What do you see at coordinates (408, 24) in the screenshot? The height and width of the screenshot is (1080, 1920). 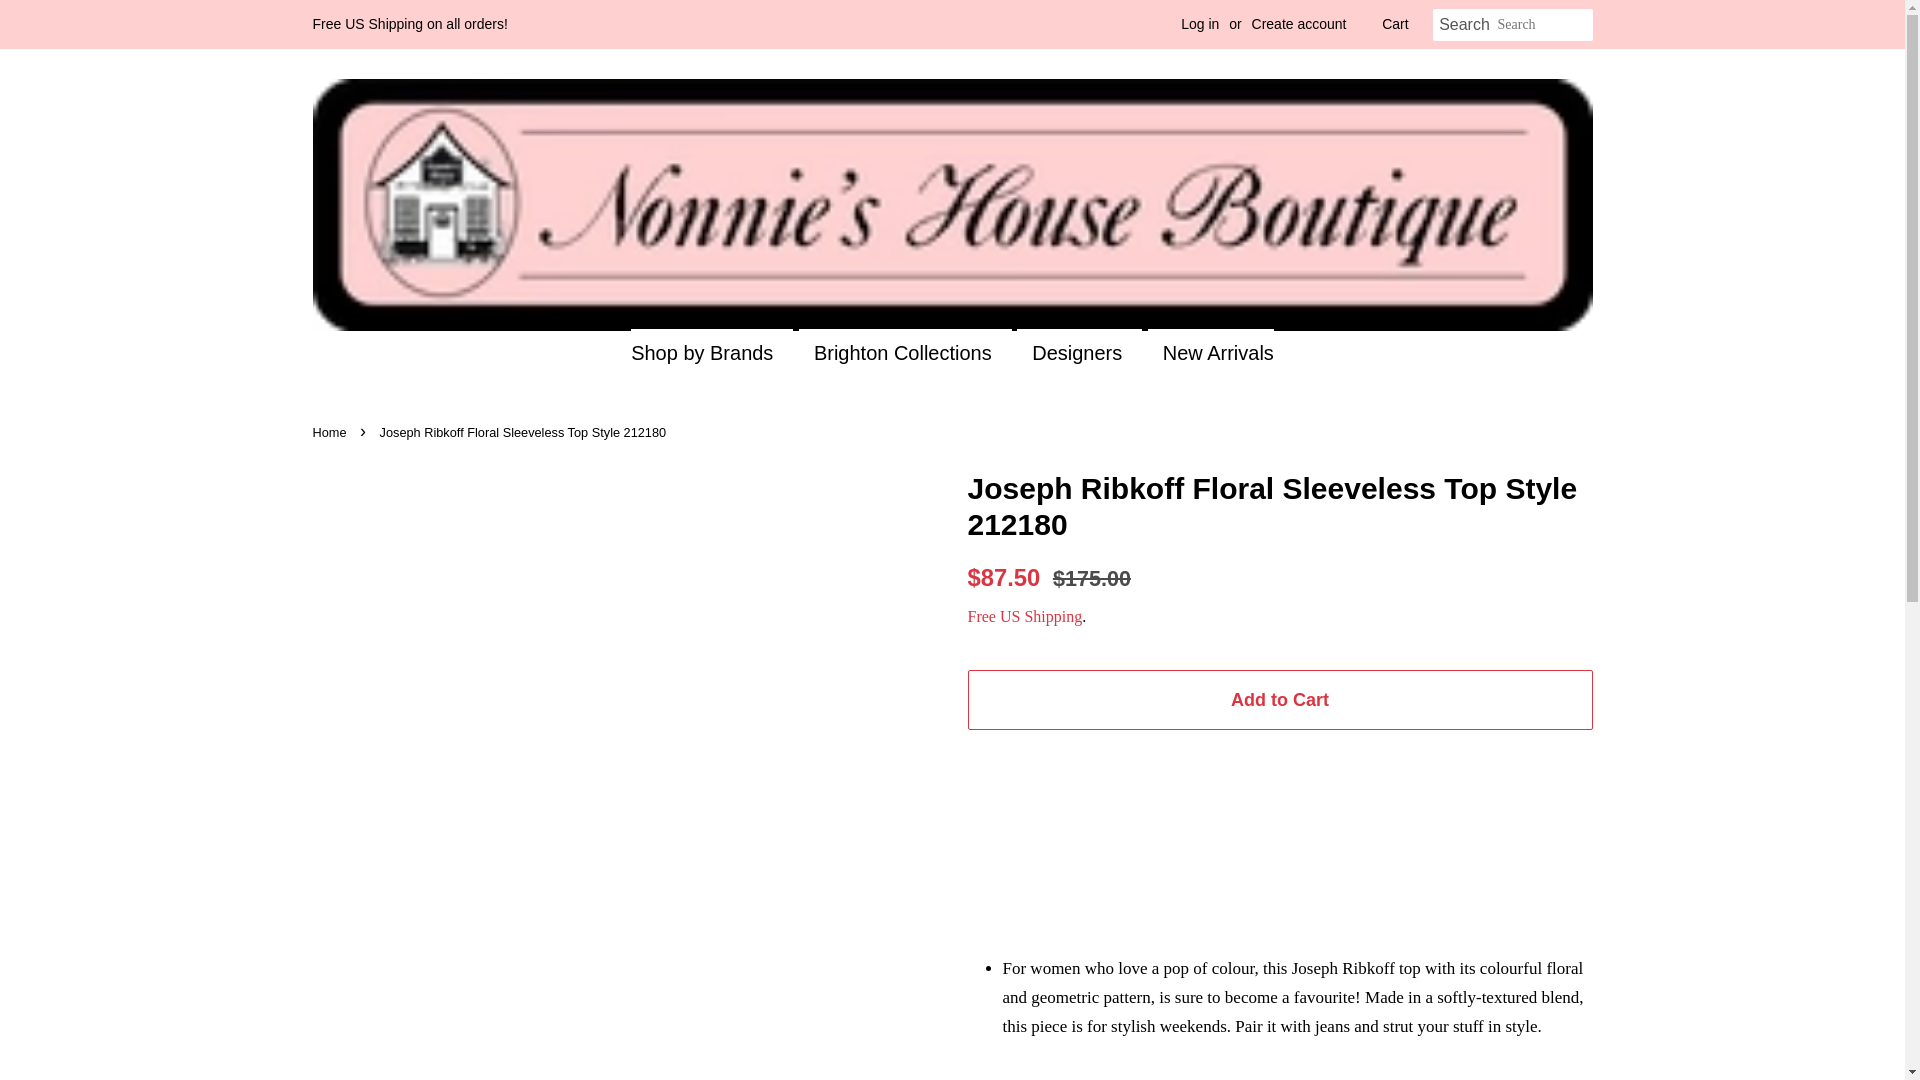 I see `Free US Shipping on all orders!` at bounding box center [408, 24].